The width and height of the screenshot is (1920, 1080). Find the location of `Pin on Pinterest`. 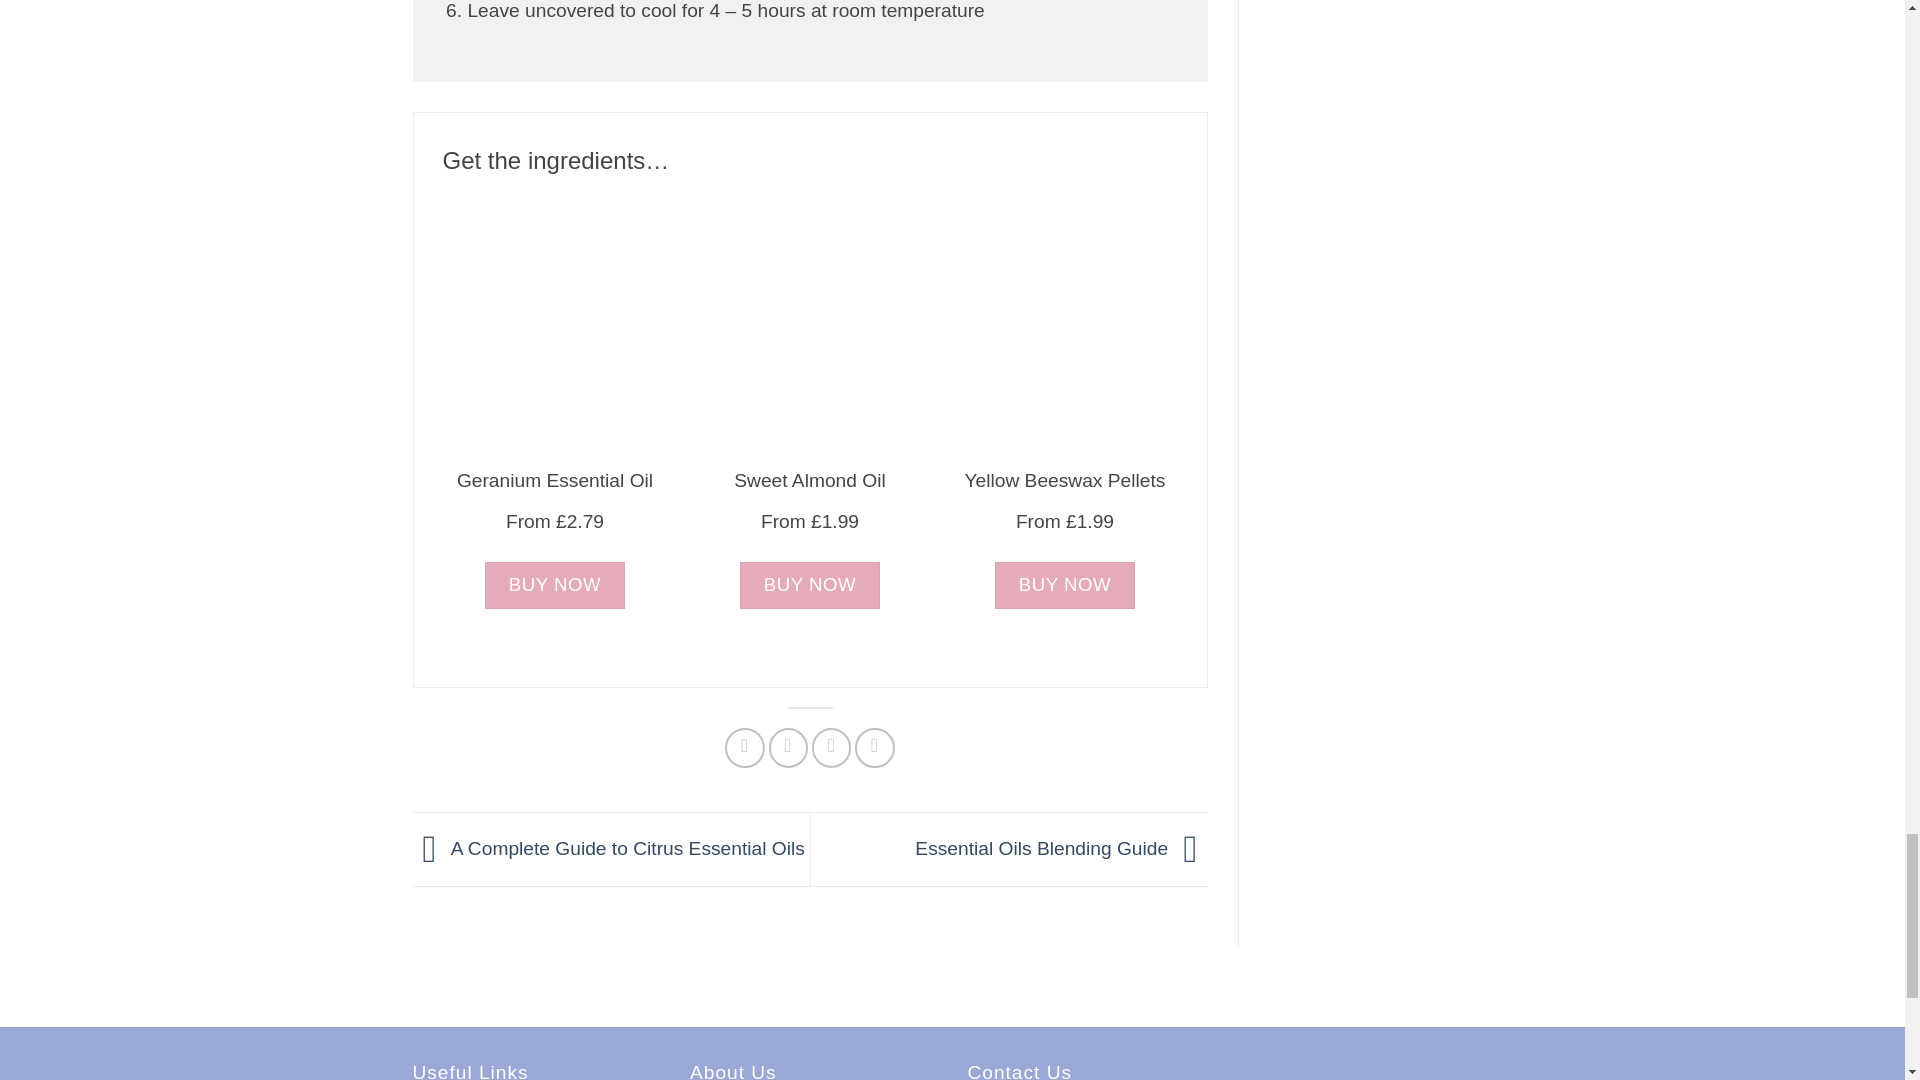

Pin on Pinterest is located at coordinates (874, 747).